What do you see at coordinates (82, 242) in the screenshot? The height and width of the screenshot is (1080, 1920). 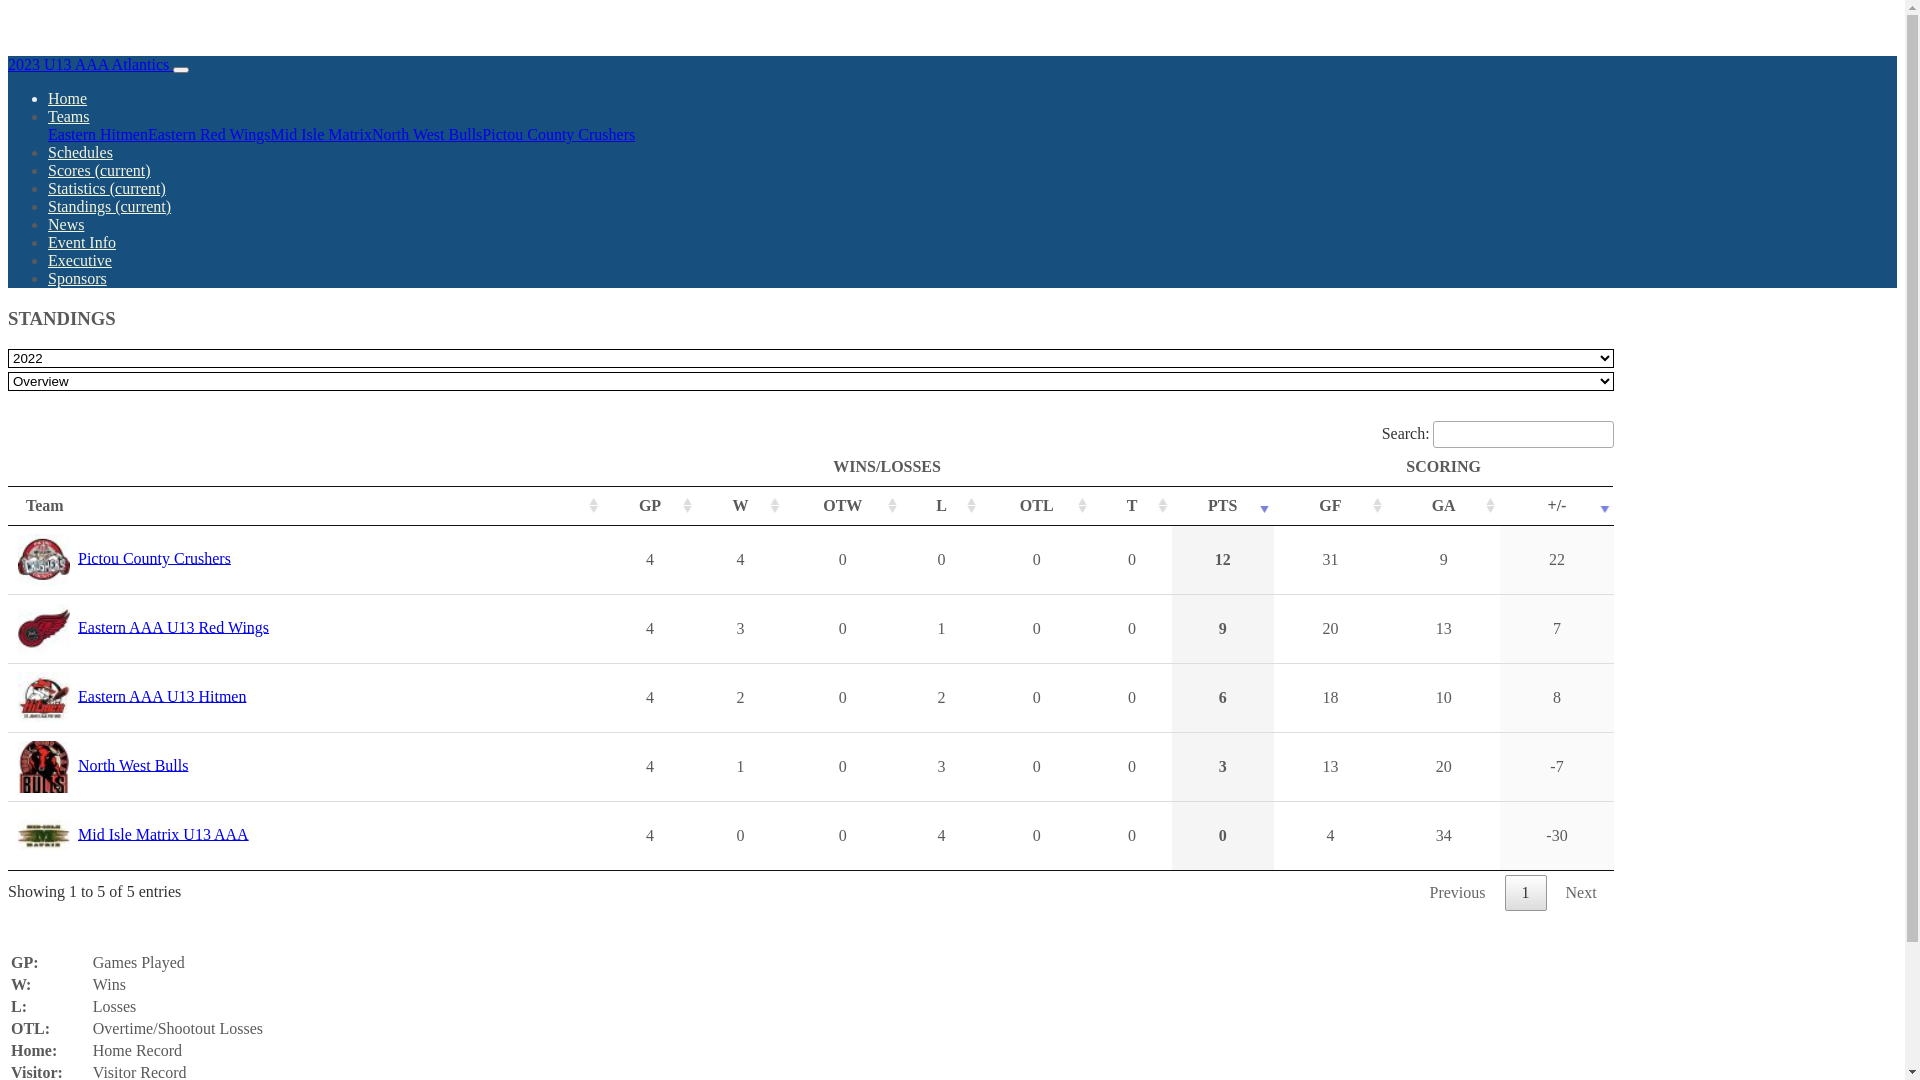 I see `Event Info` at bounding box center [82, 242].